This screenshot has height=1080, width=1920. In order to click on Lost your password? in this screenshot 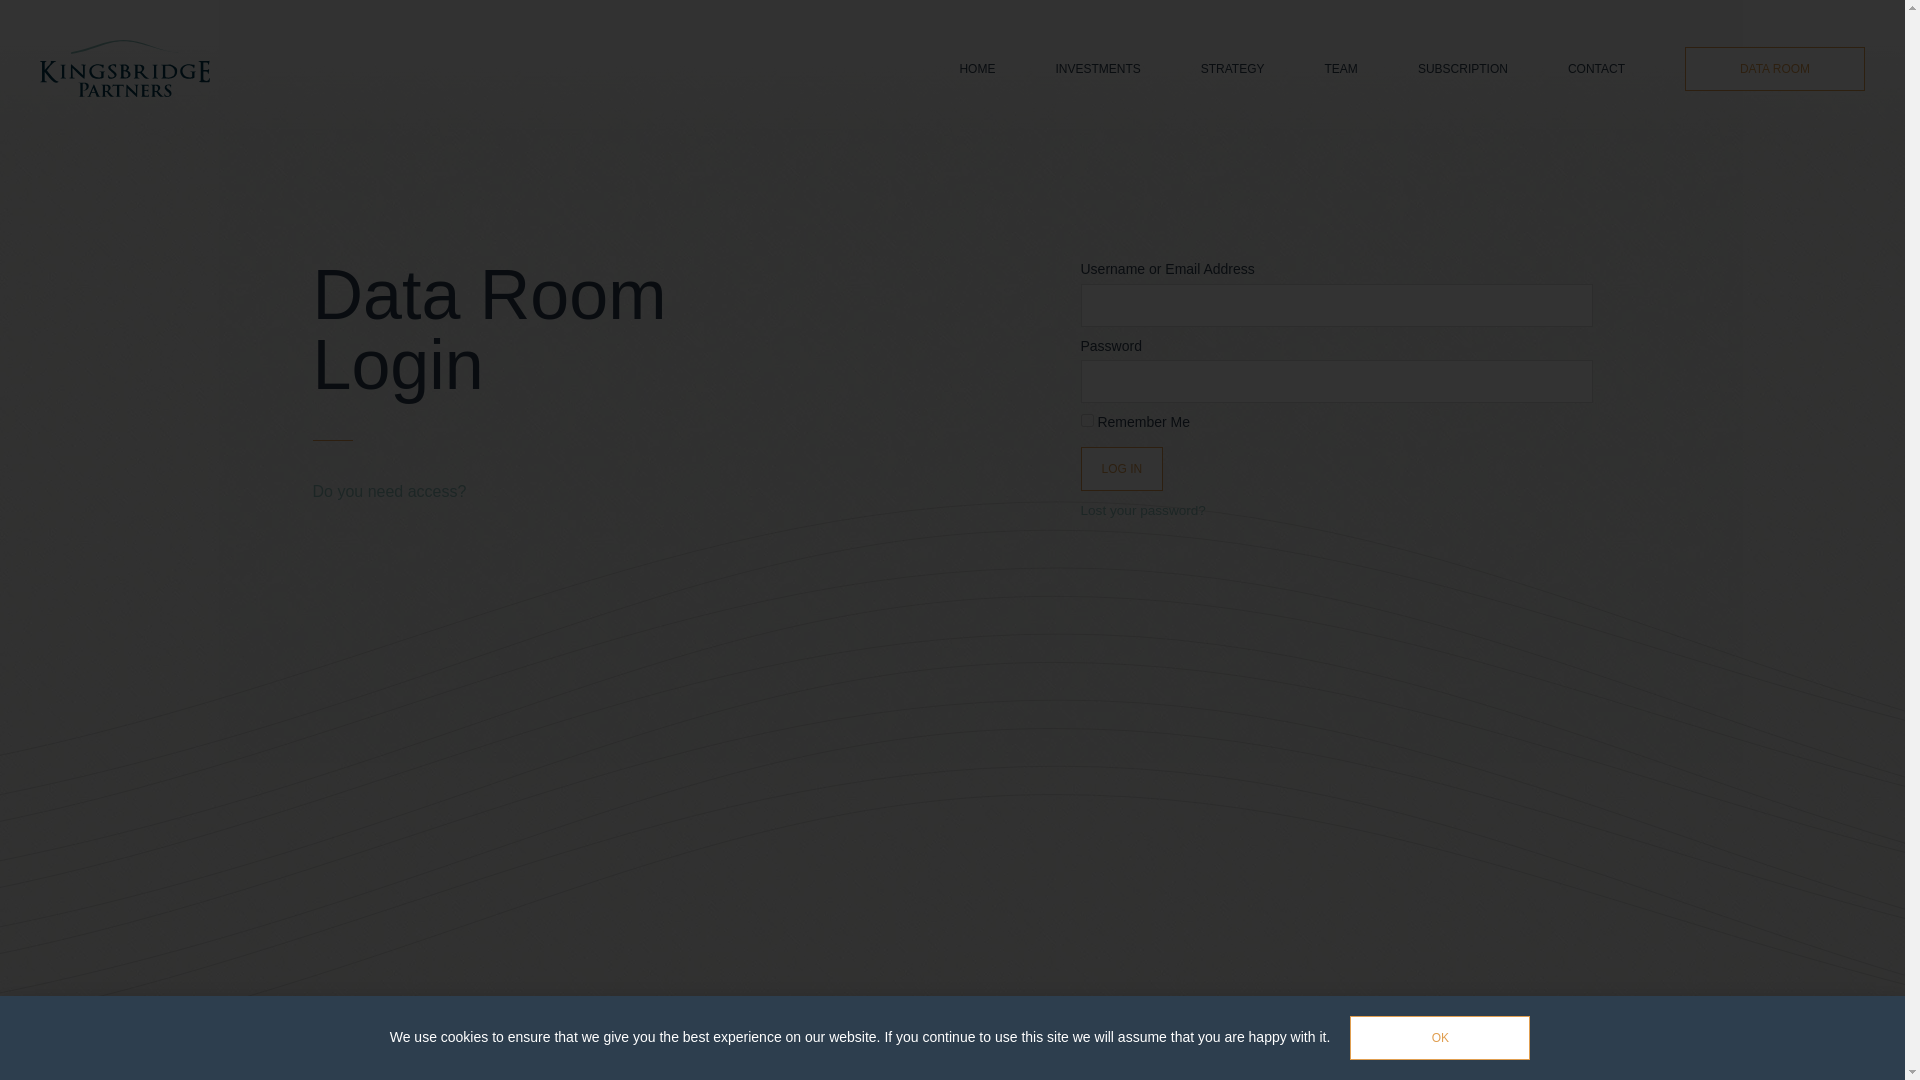, I will do `click(1142, 510)`.